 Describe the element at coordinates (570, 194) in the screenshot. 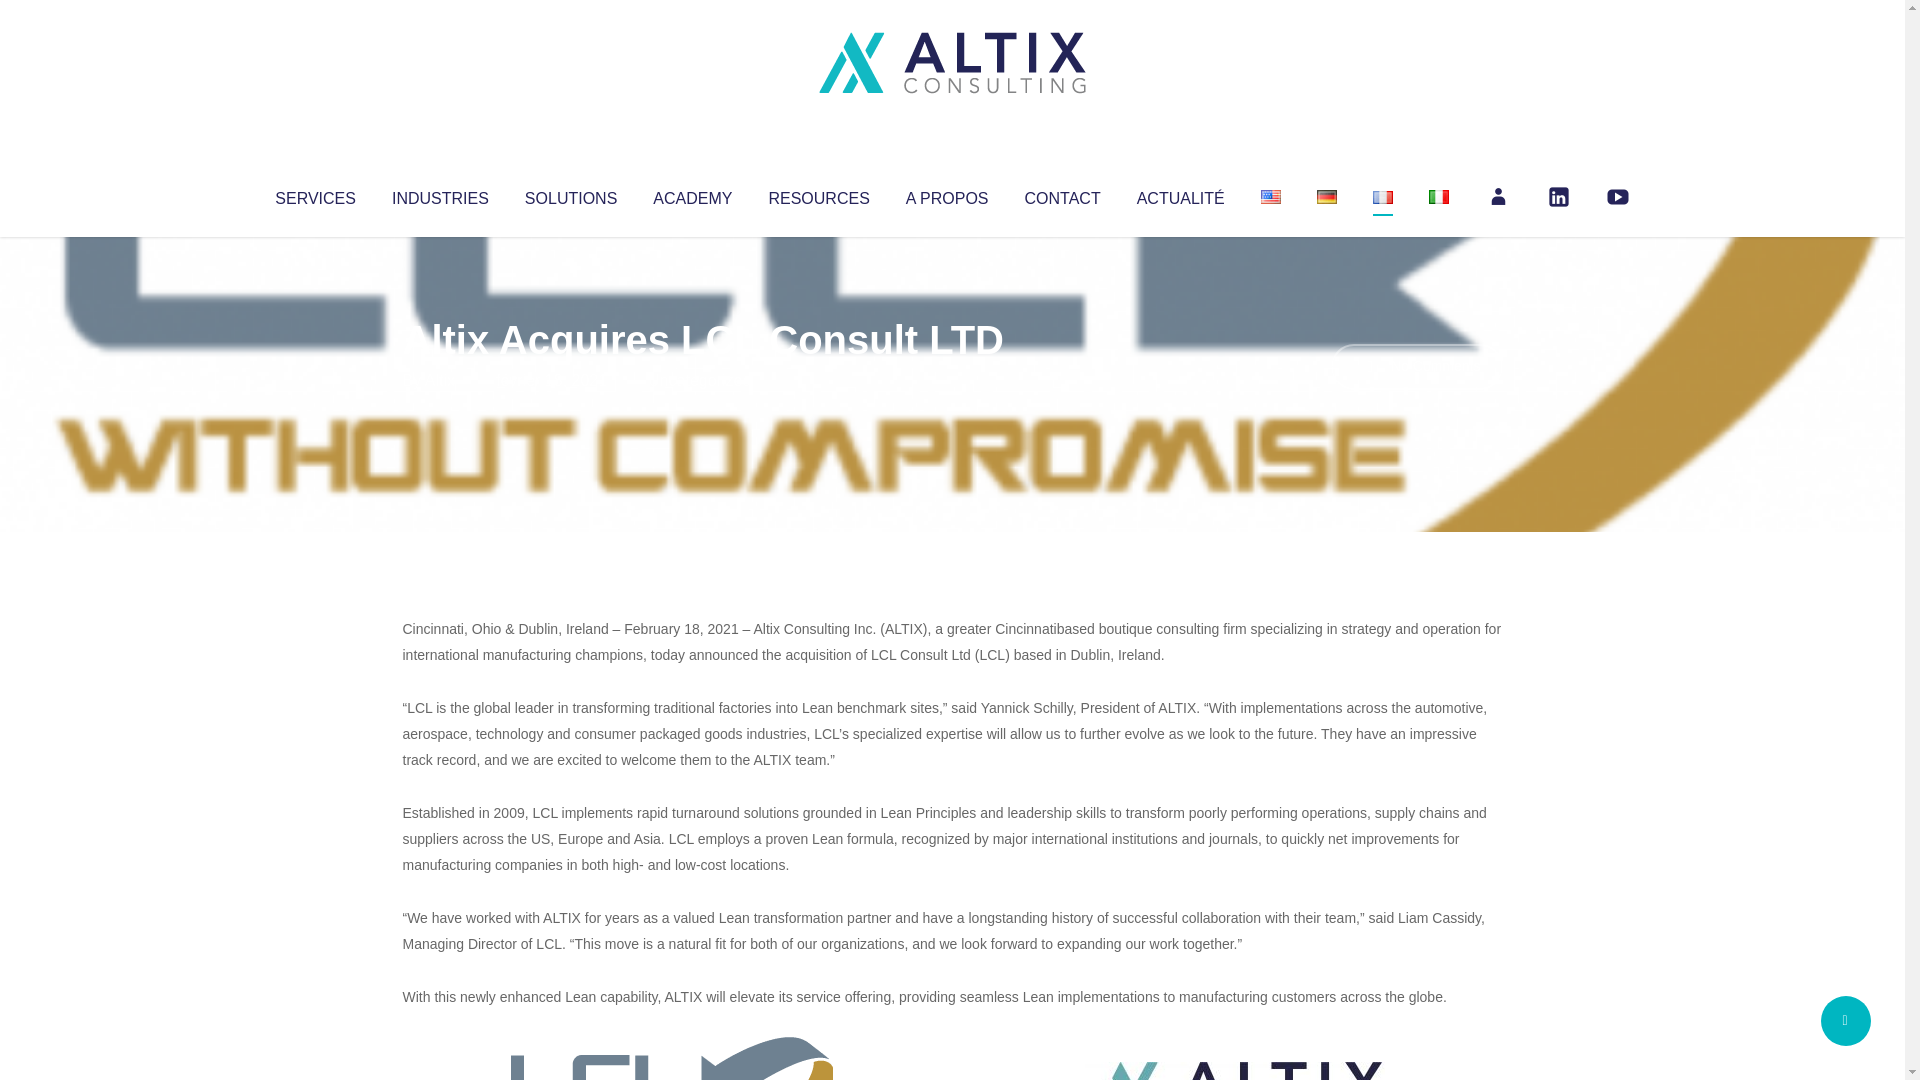

I see `SOLUTIONS` at that location.